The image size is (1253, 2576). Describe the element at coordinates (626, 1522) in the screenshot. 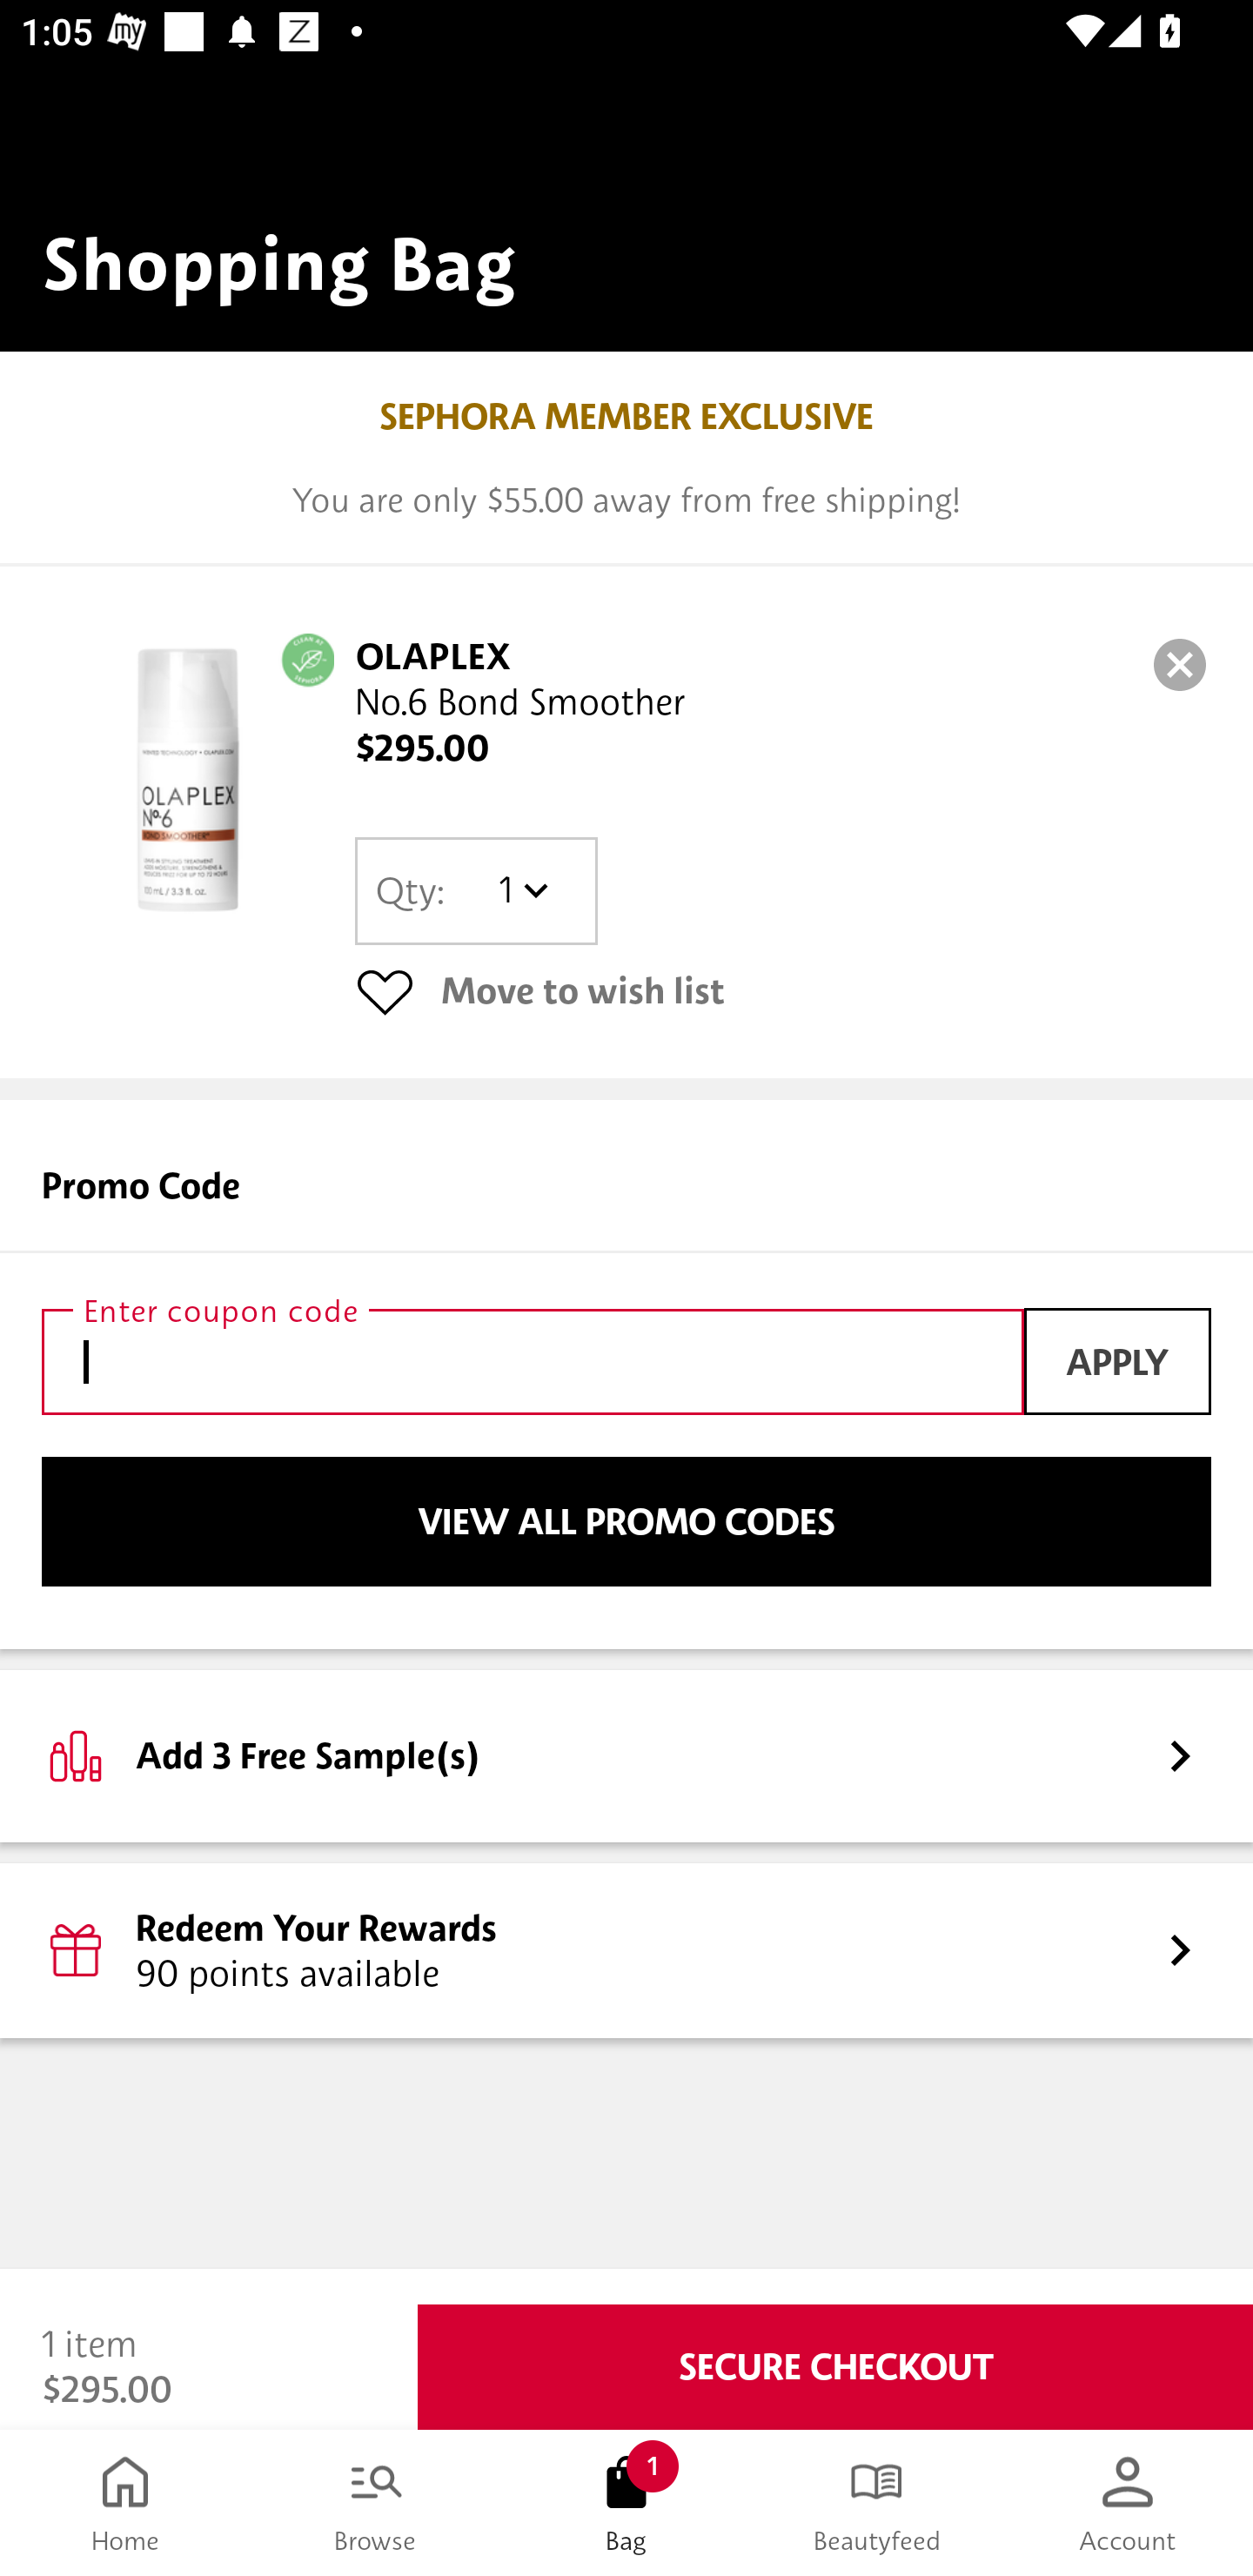

I see `VIEW ALL PROMO CODES` at that location.